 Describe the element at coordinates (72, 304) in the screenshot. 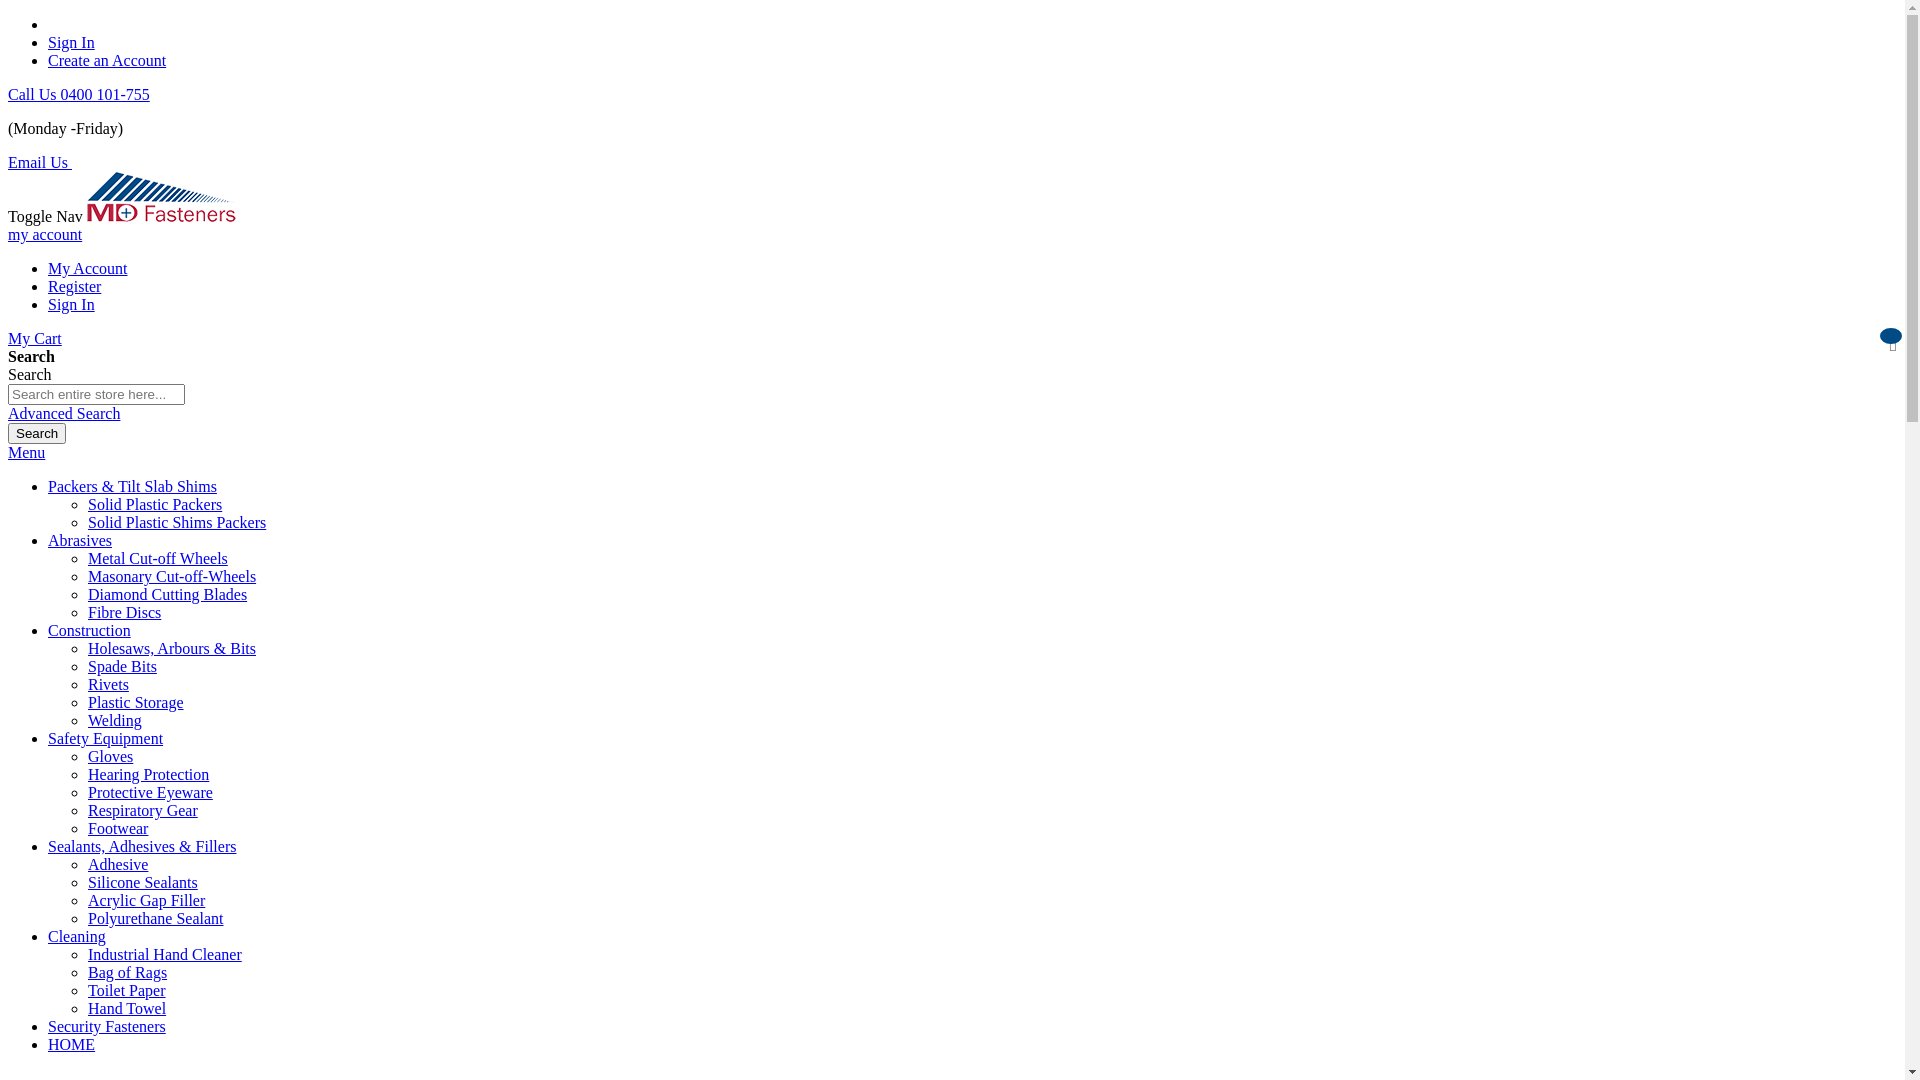

I see `Sign In` at that location.